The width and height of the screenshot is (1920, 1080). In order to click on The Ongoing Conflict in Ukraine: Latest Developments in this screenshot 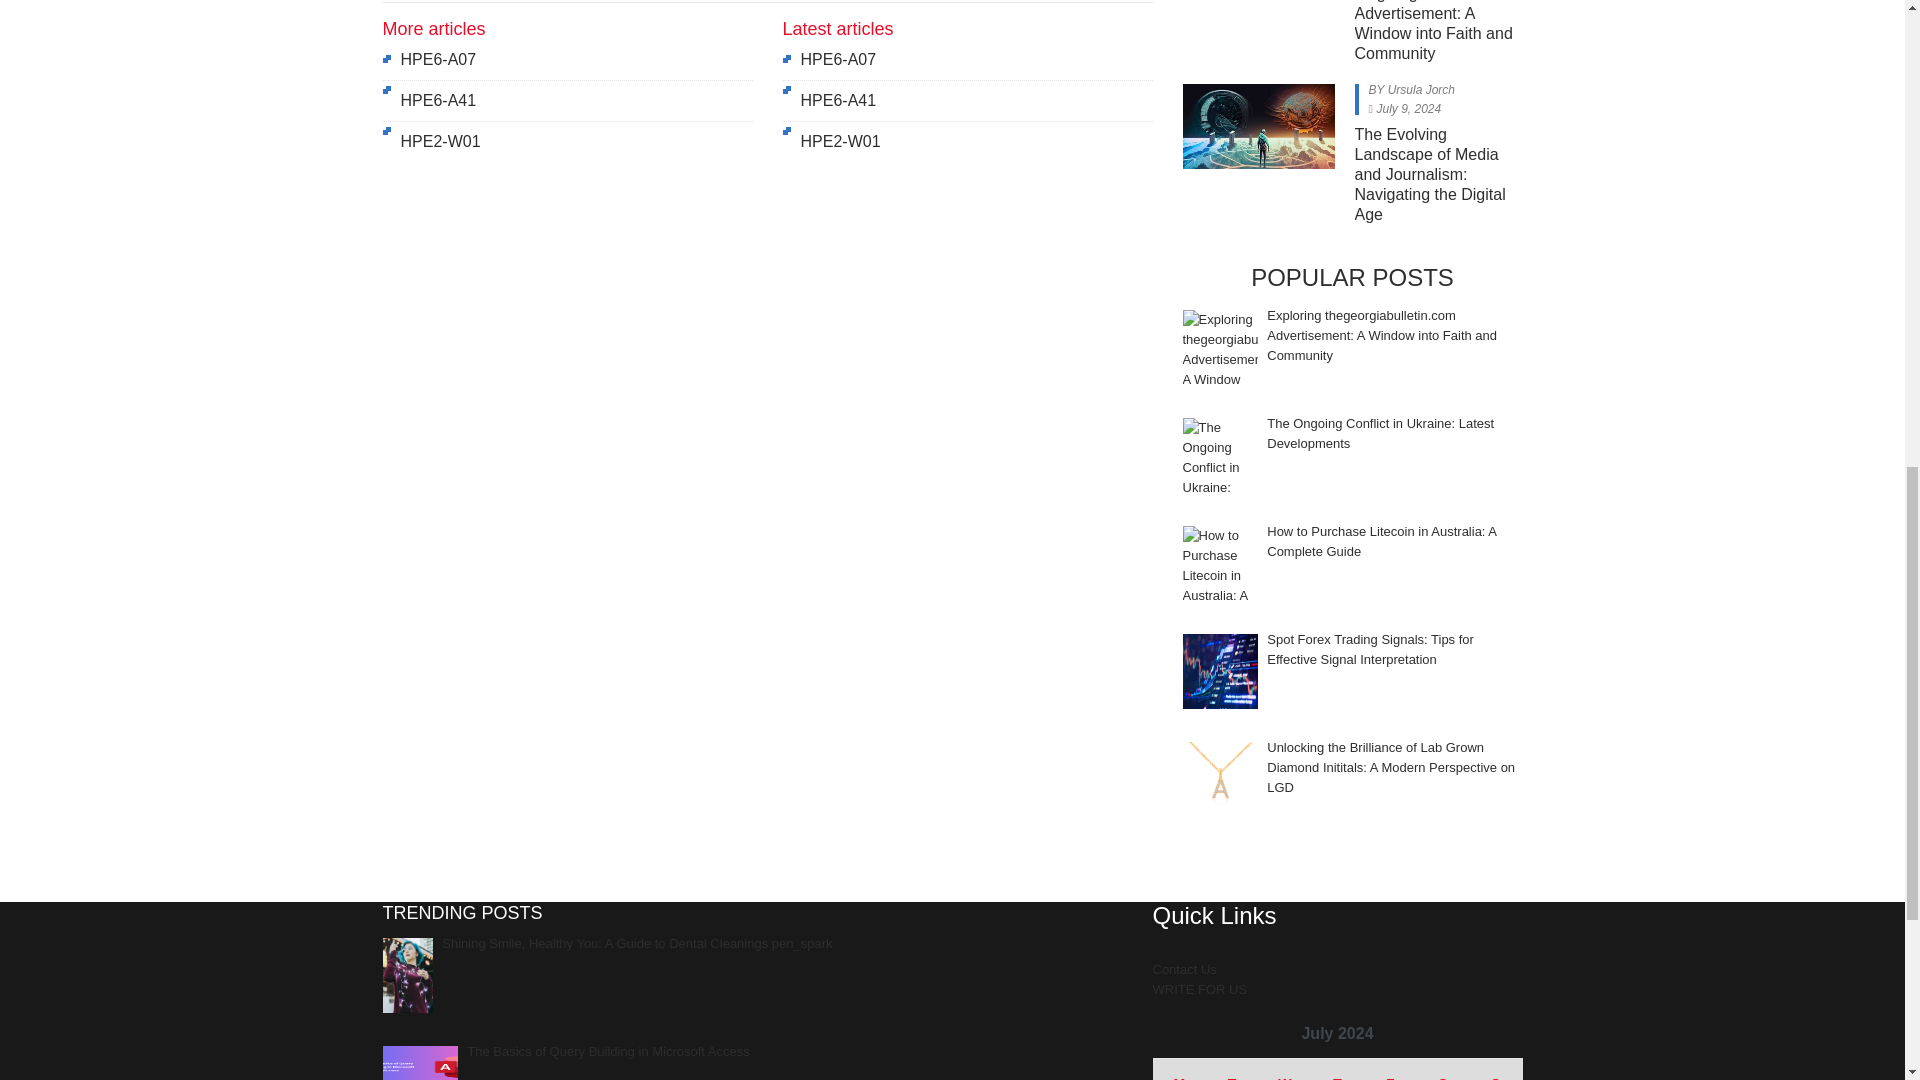, I will do `click(1220, 454)`.